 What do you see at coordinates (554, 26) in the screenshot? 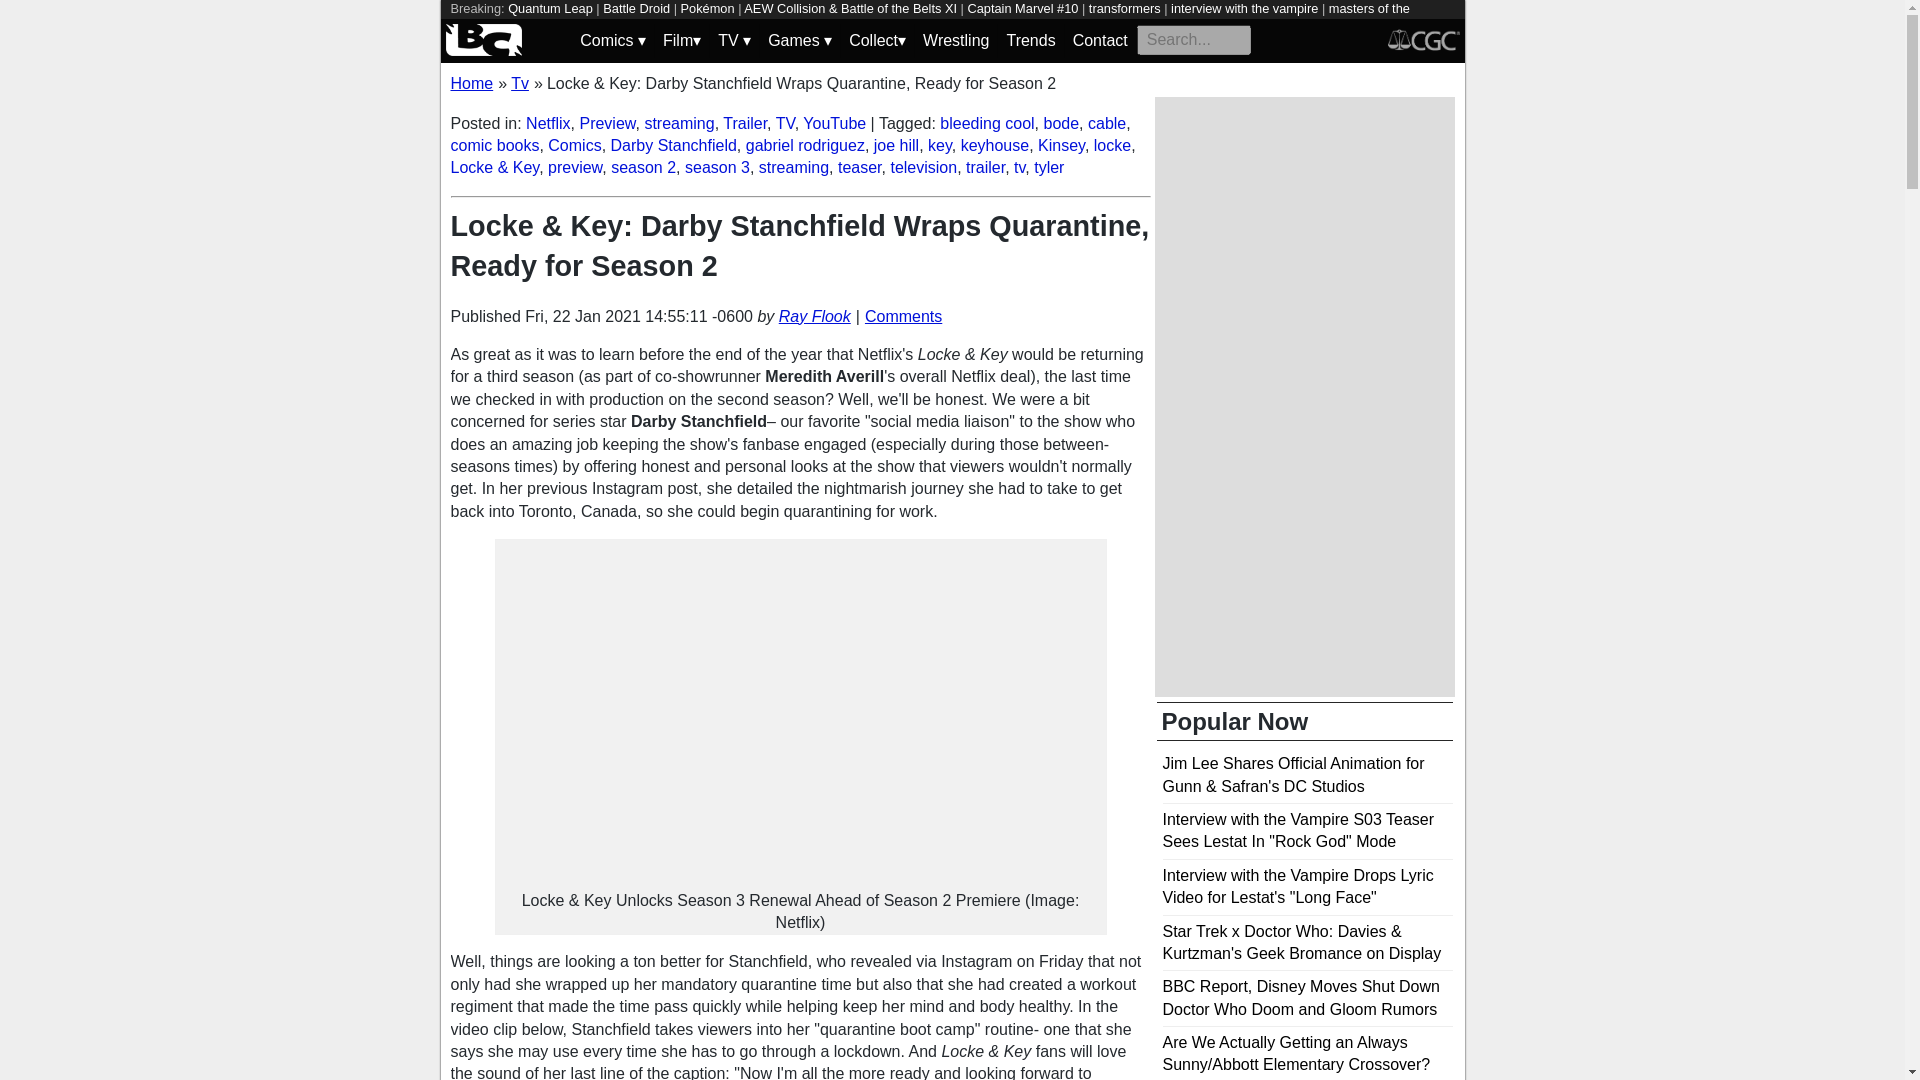
I see `Kill The Shadow` at bounding box center [554, 26].